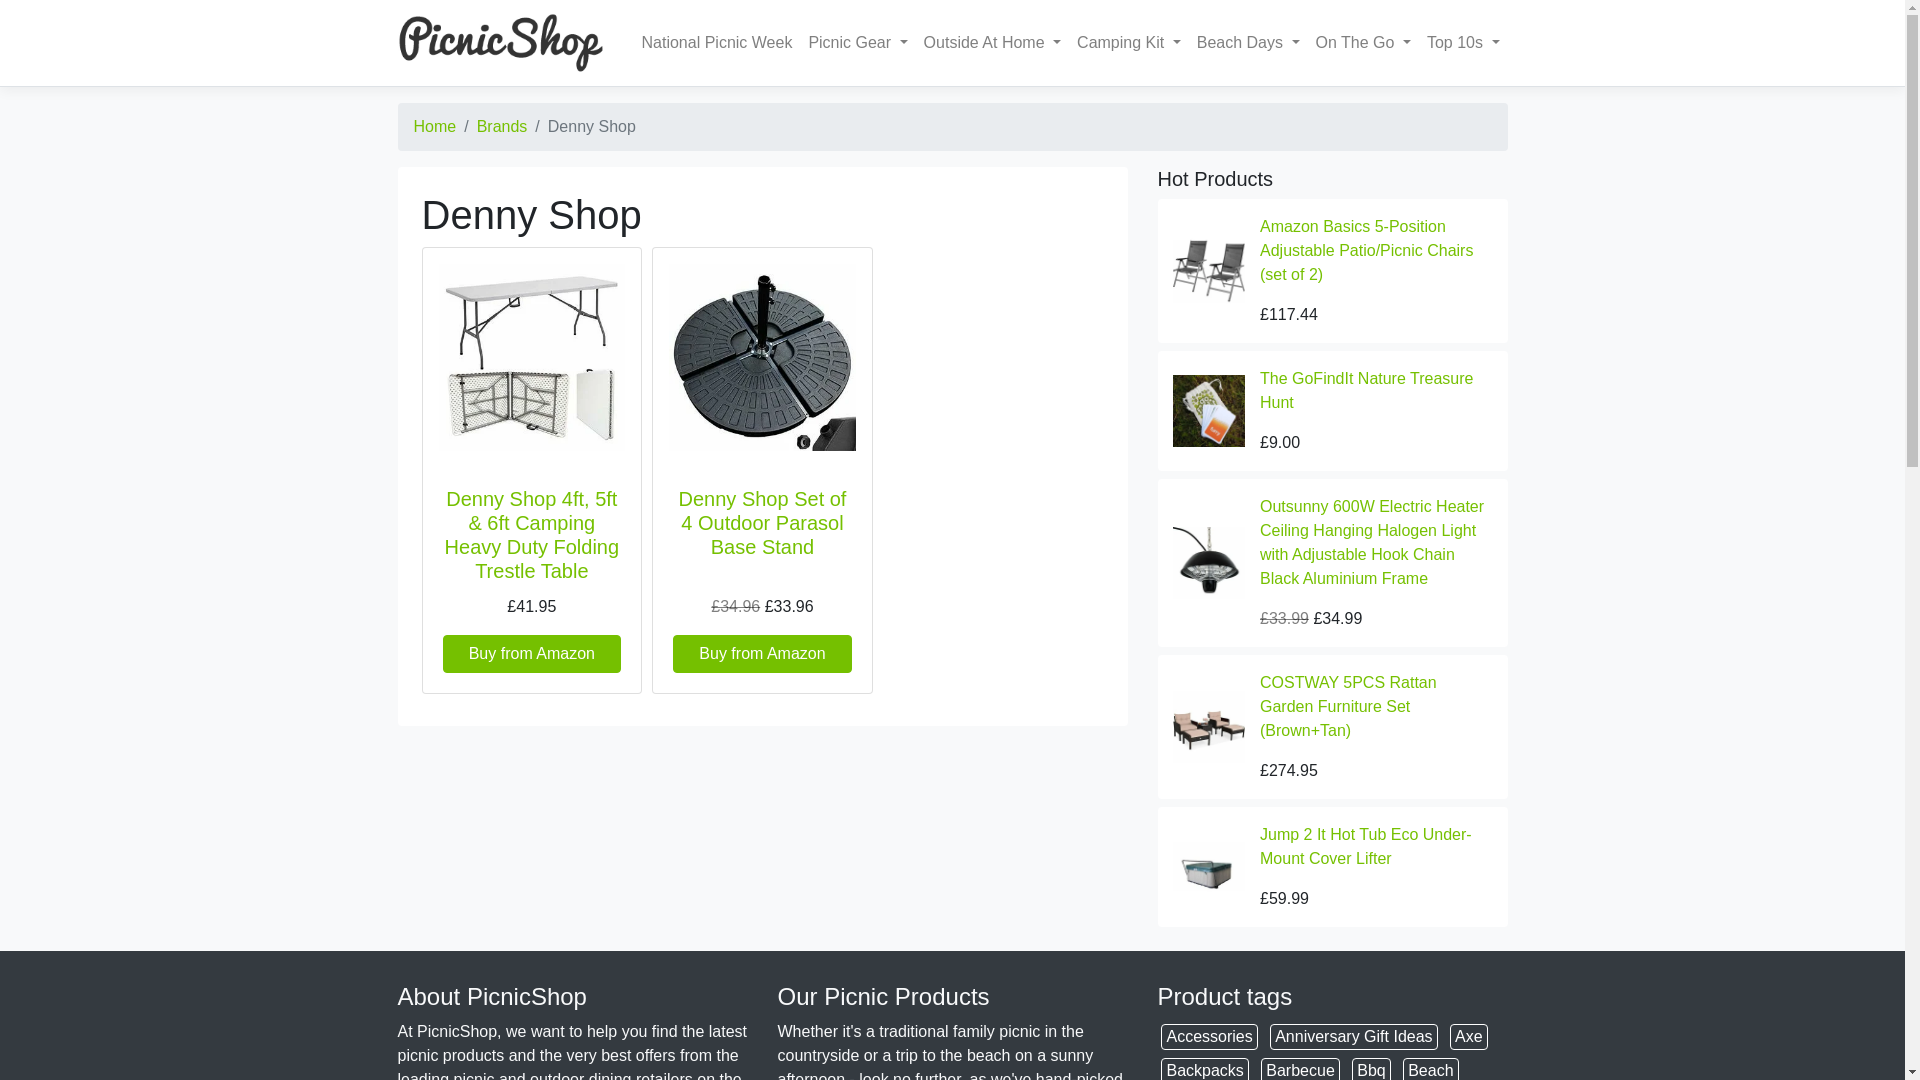  I want to click on On The Go, so click(1362, 42).